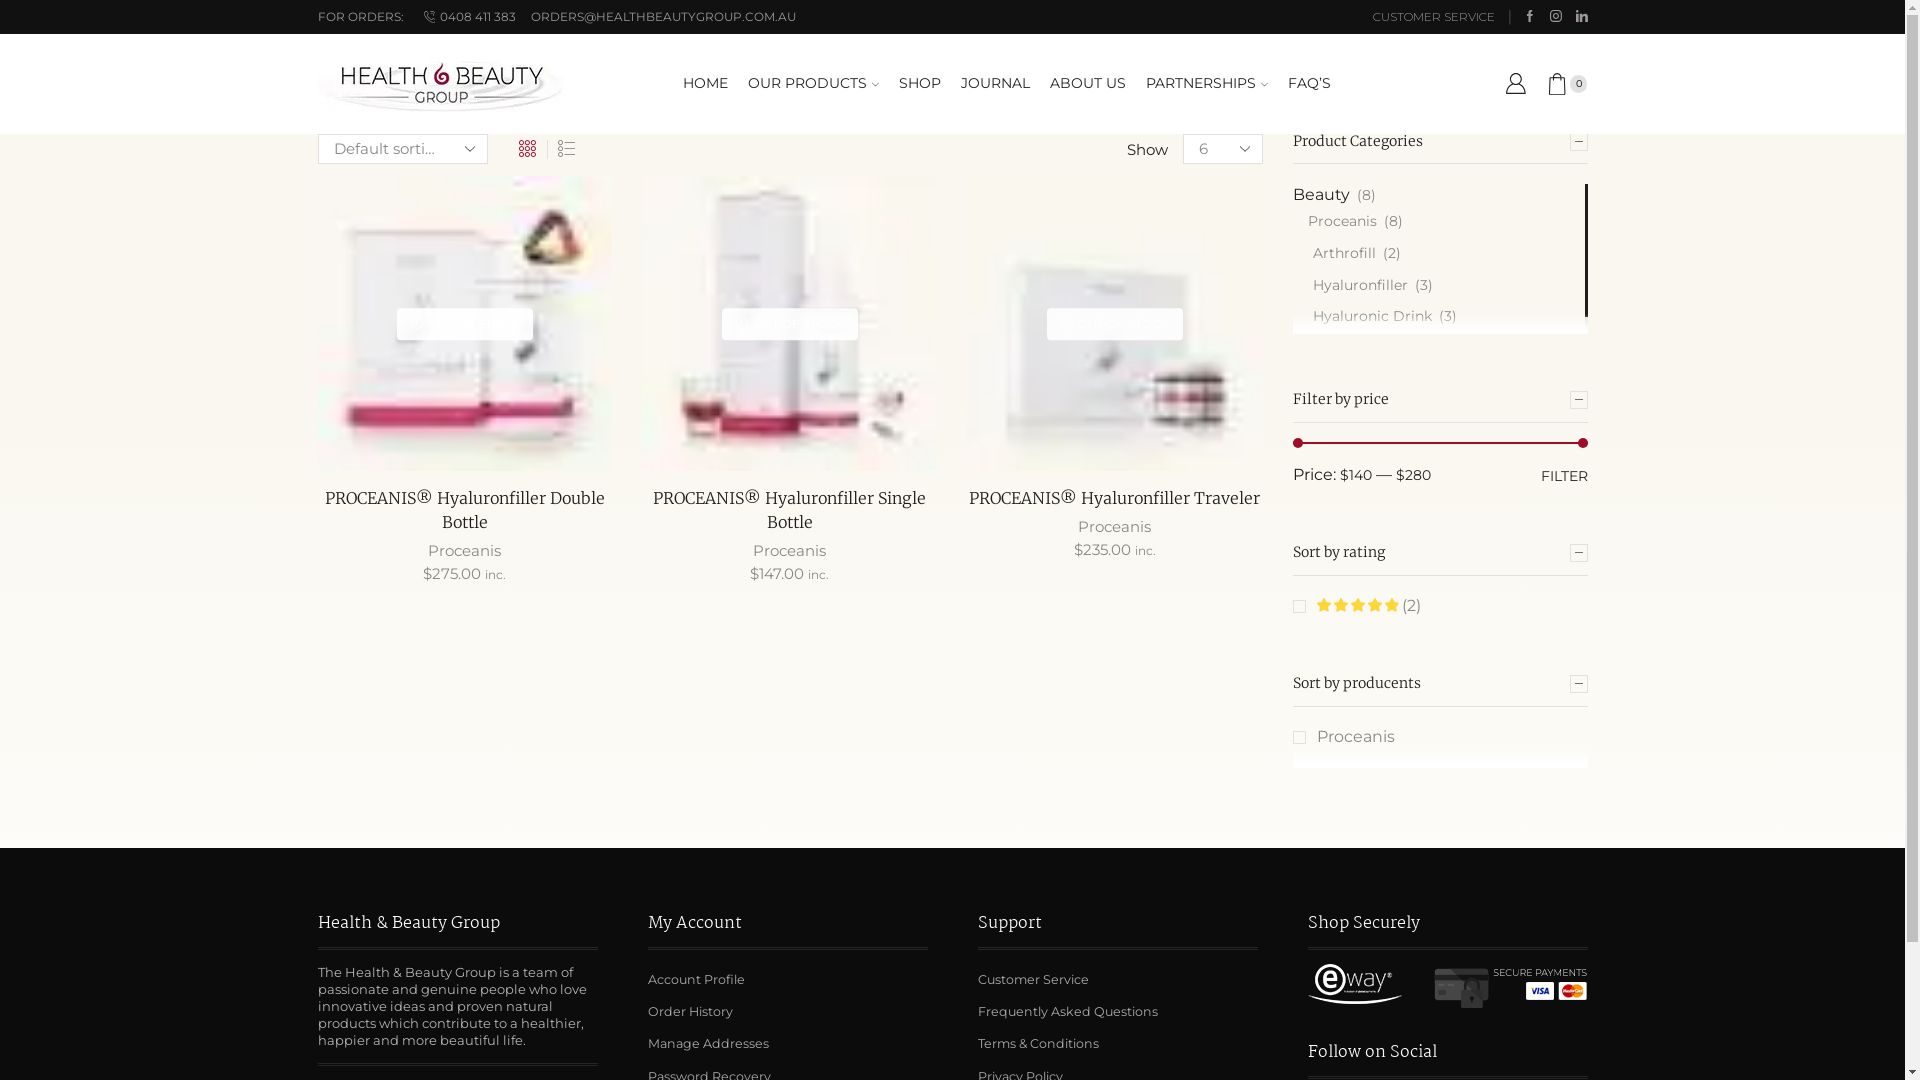 This screenshot has height=1080, width=1920. I want to click on Frequently Asked Questions, so click(1068, 1012).